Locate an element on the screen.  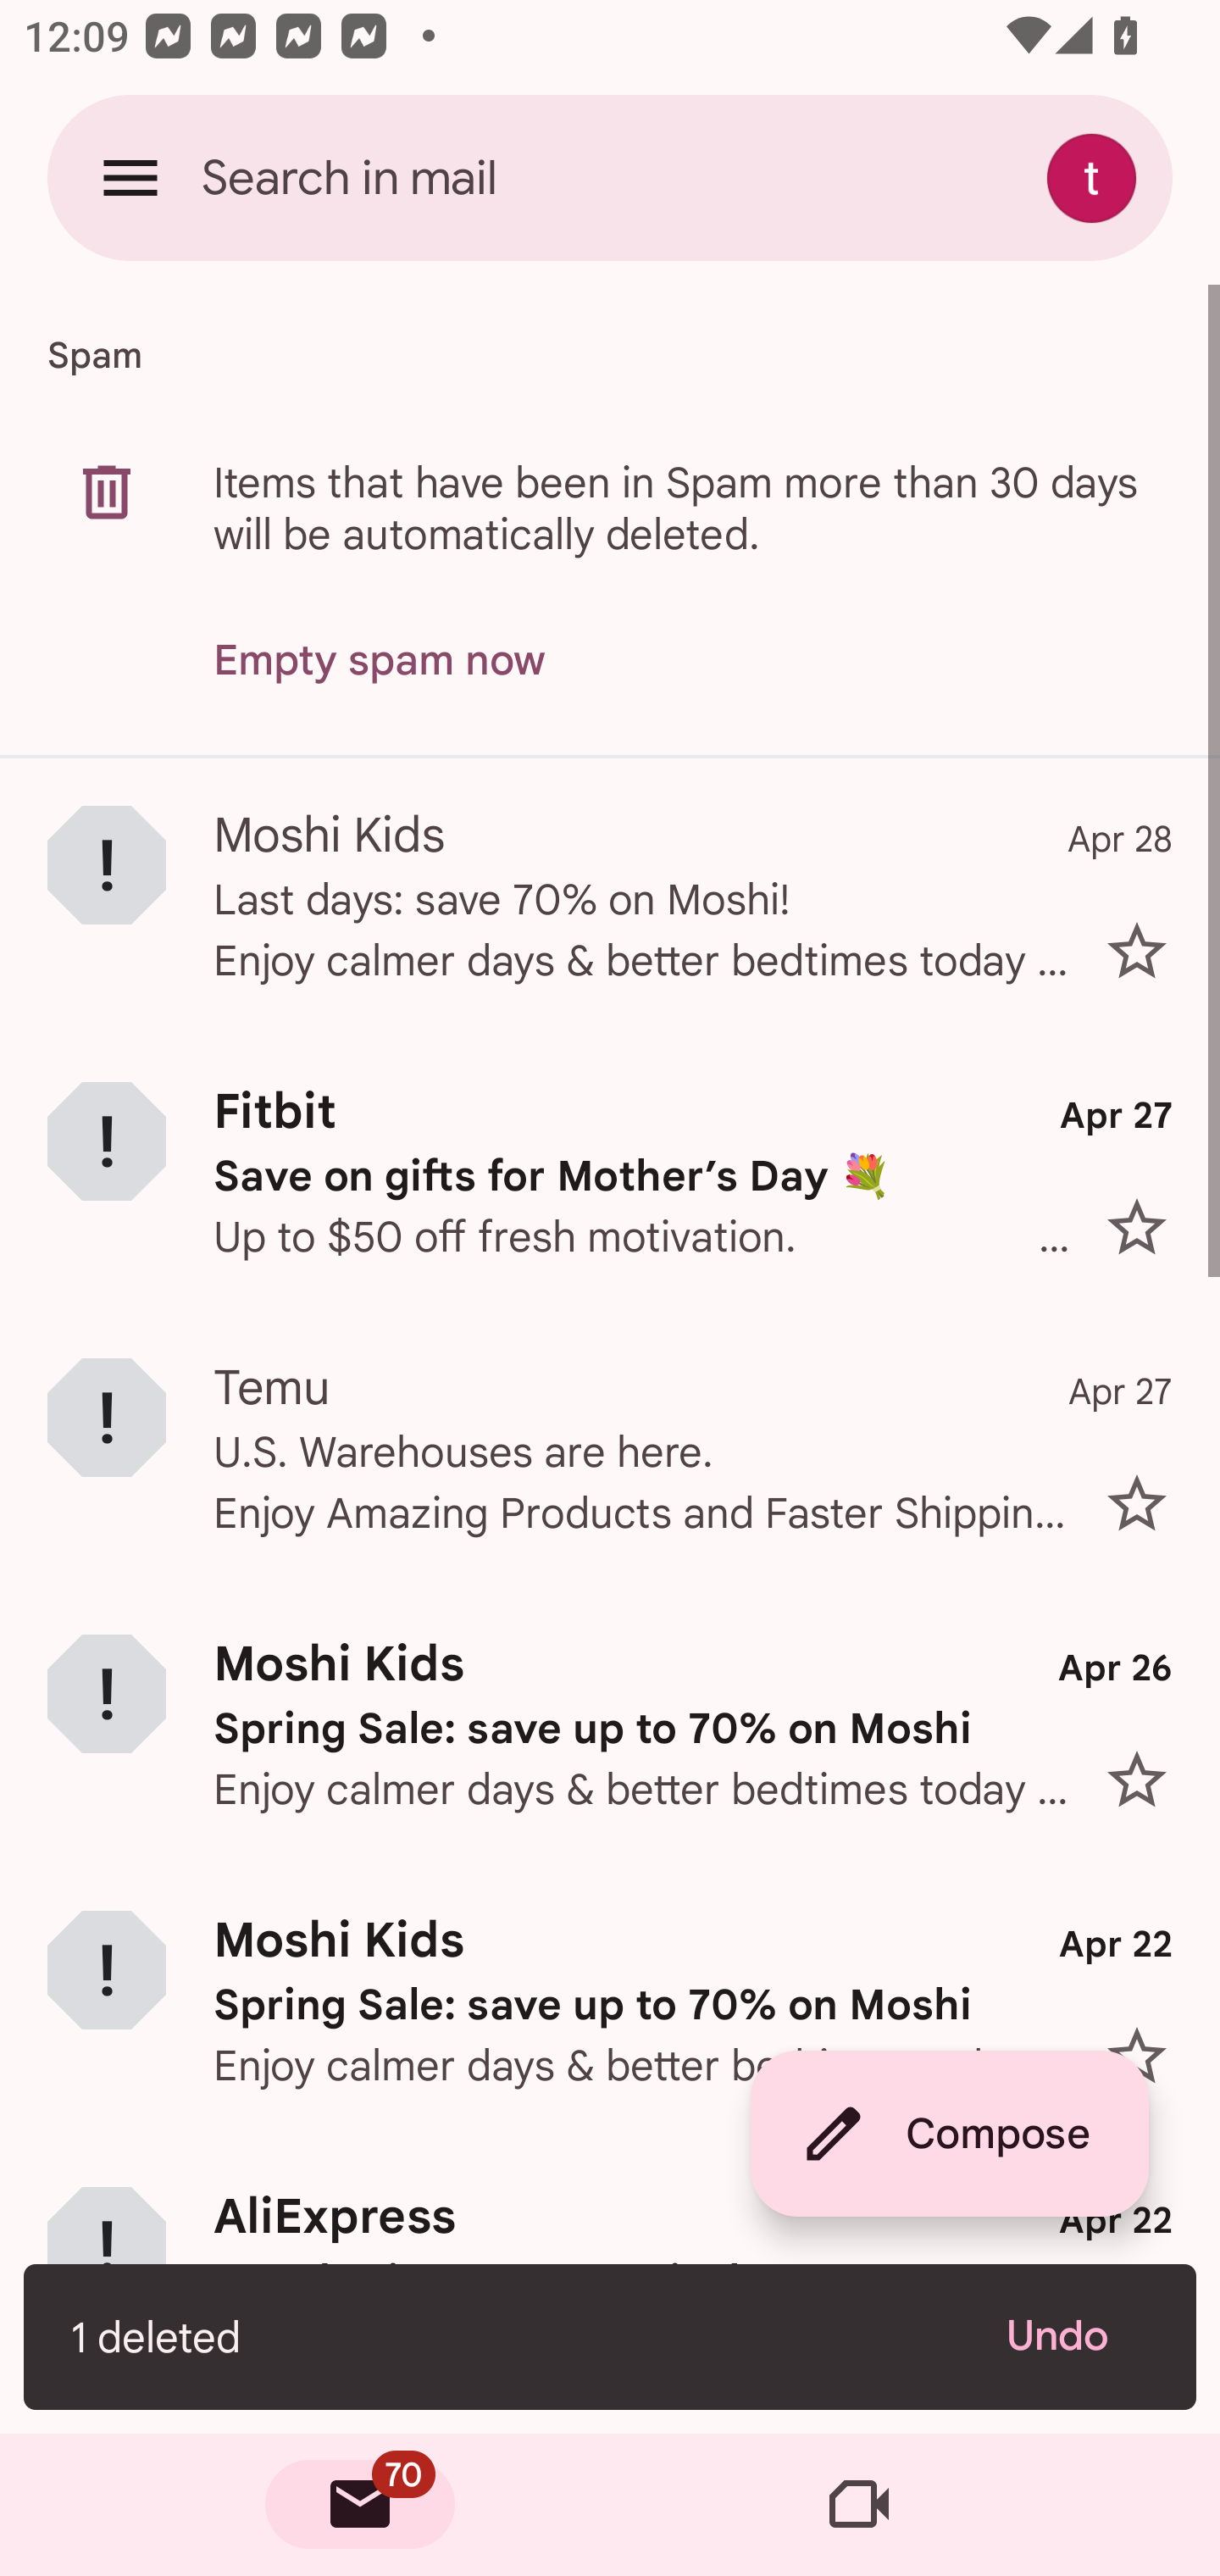
Undo is located at coordinates (1078, 2336).